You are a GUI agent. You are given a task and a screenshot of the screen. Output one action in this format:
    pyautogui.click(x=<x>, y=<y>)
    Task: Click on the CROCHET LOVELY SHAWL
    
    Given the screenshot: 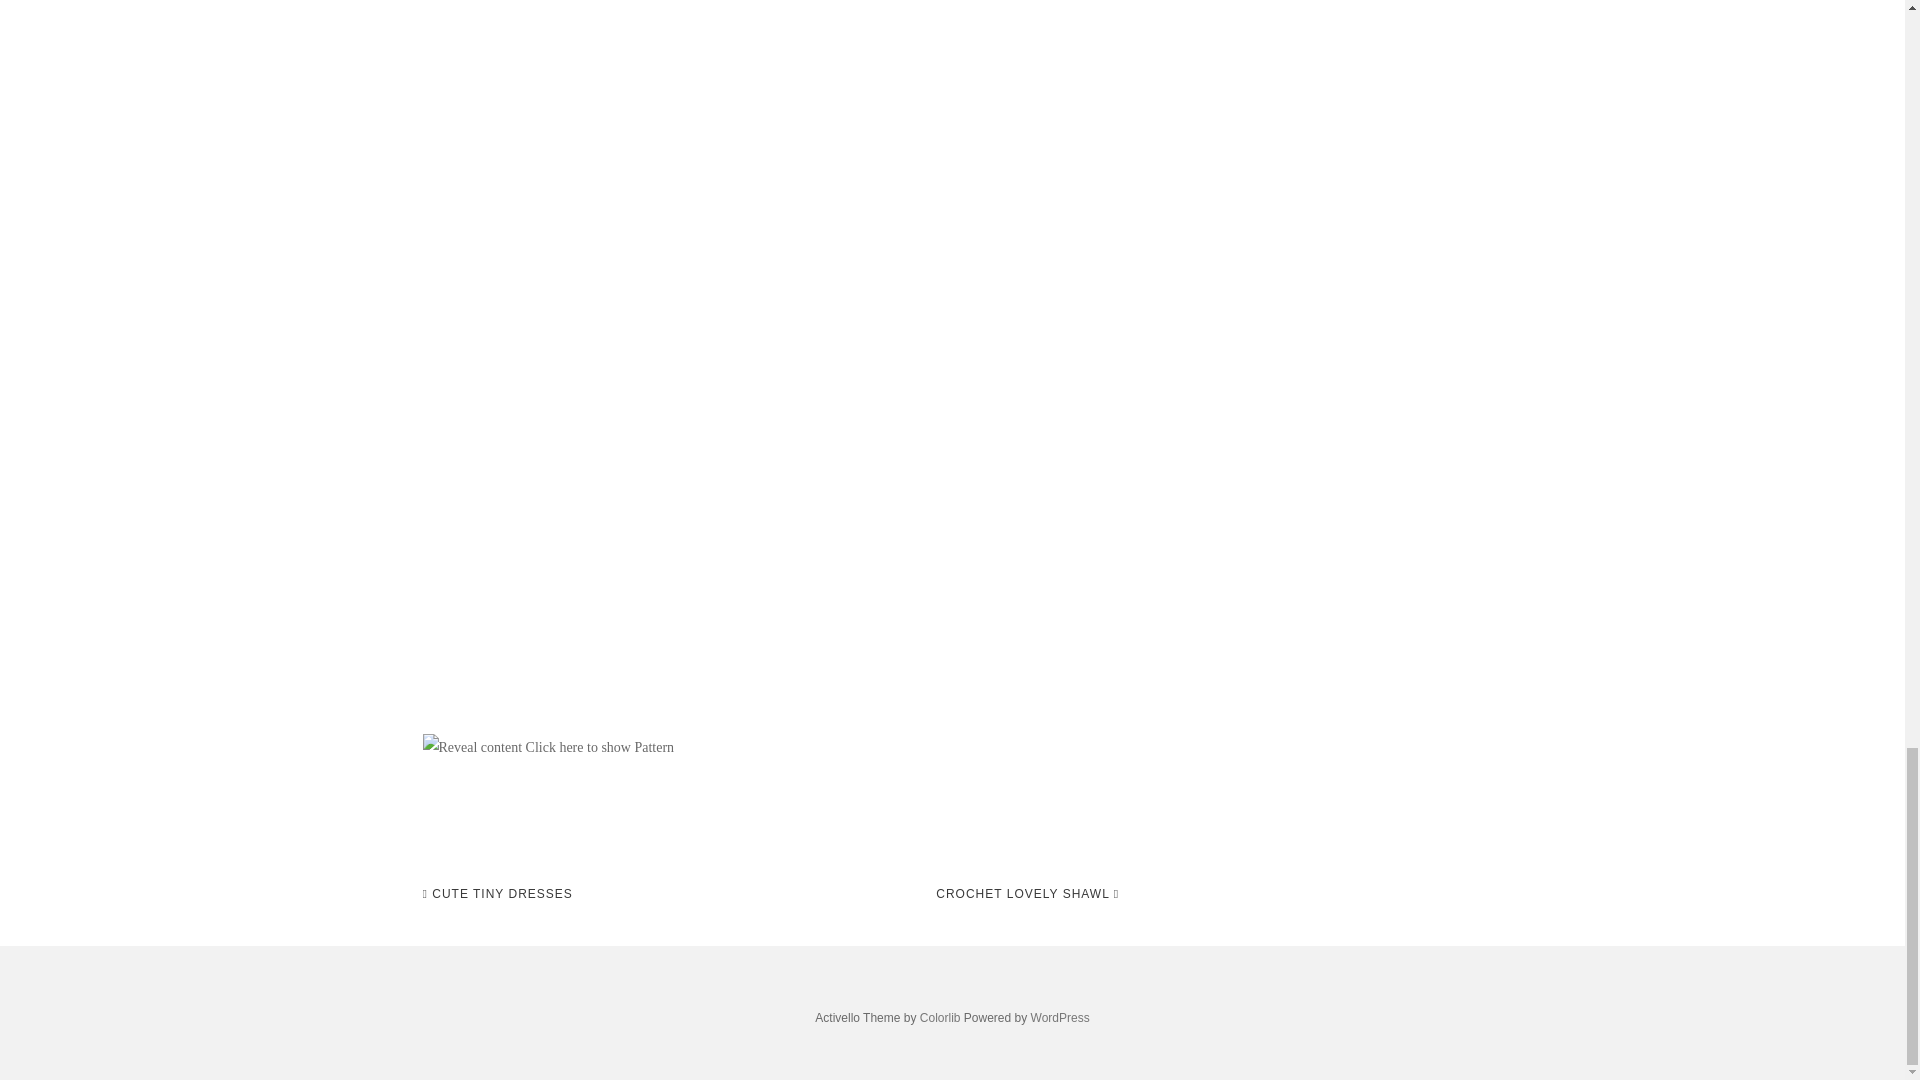 What is the action you would take?
    pyautogui.click(x=1028, y=894)
    